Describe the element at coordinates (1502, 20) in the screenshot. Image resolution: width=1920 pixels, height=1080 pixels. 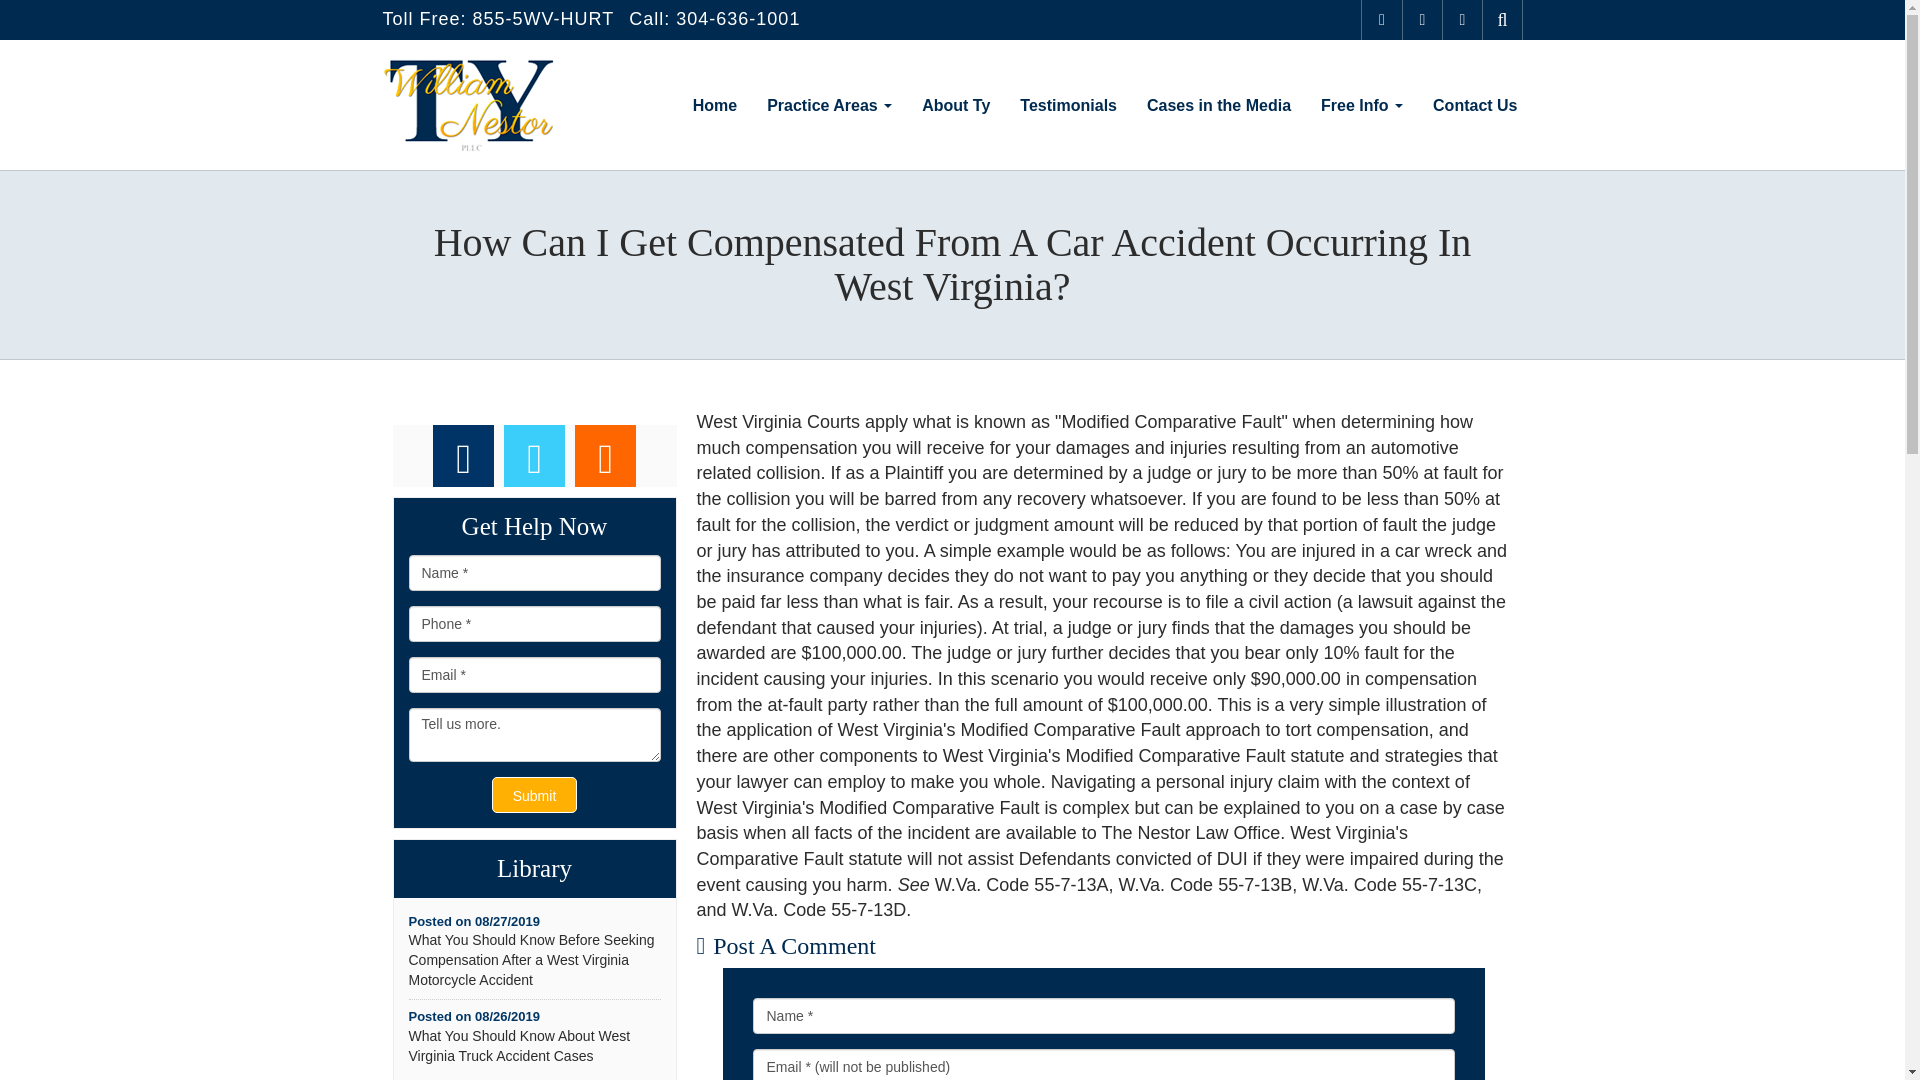
I see `Search` at that location.